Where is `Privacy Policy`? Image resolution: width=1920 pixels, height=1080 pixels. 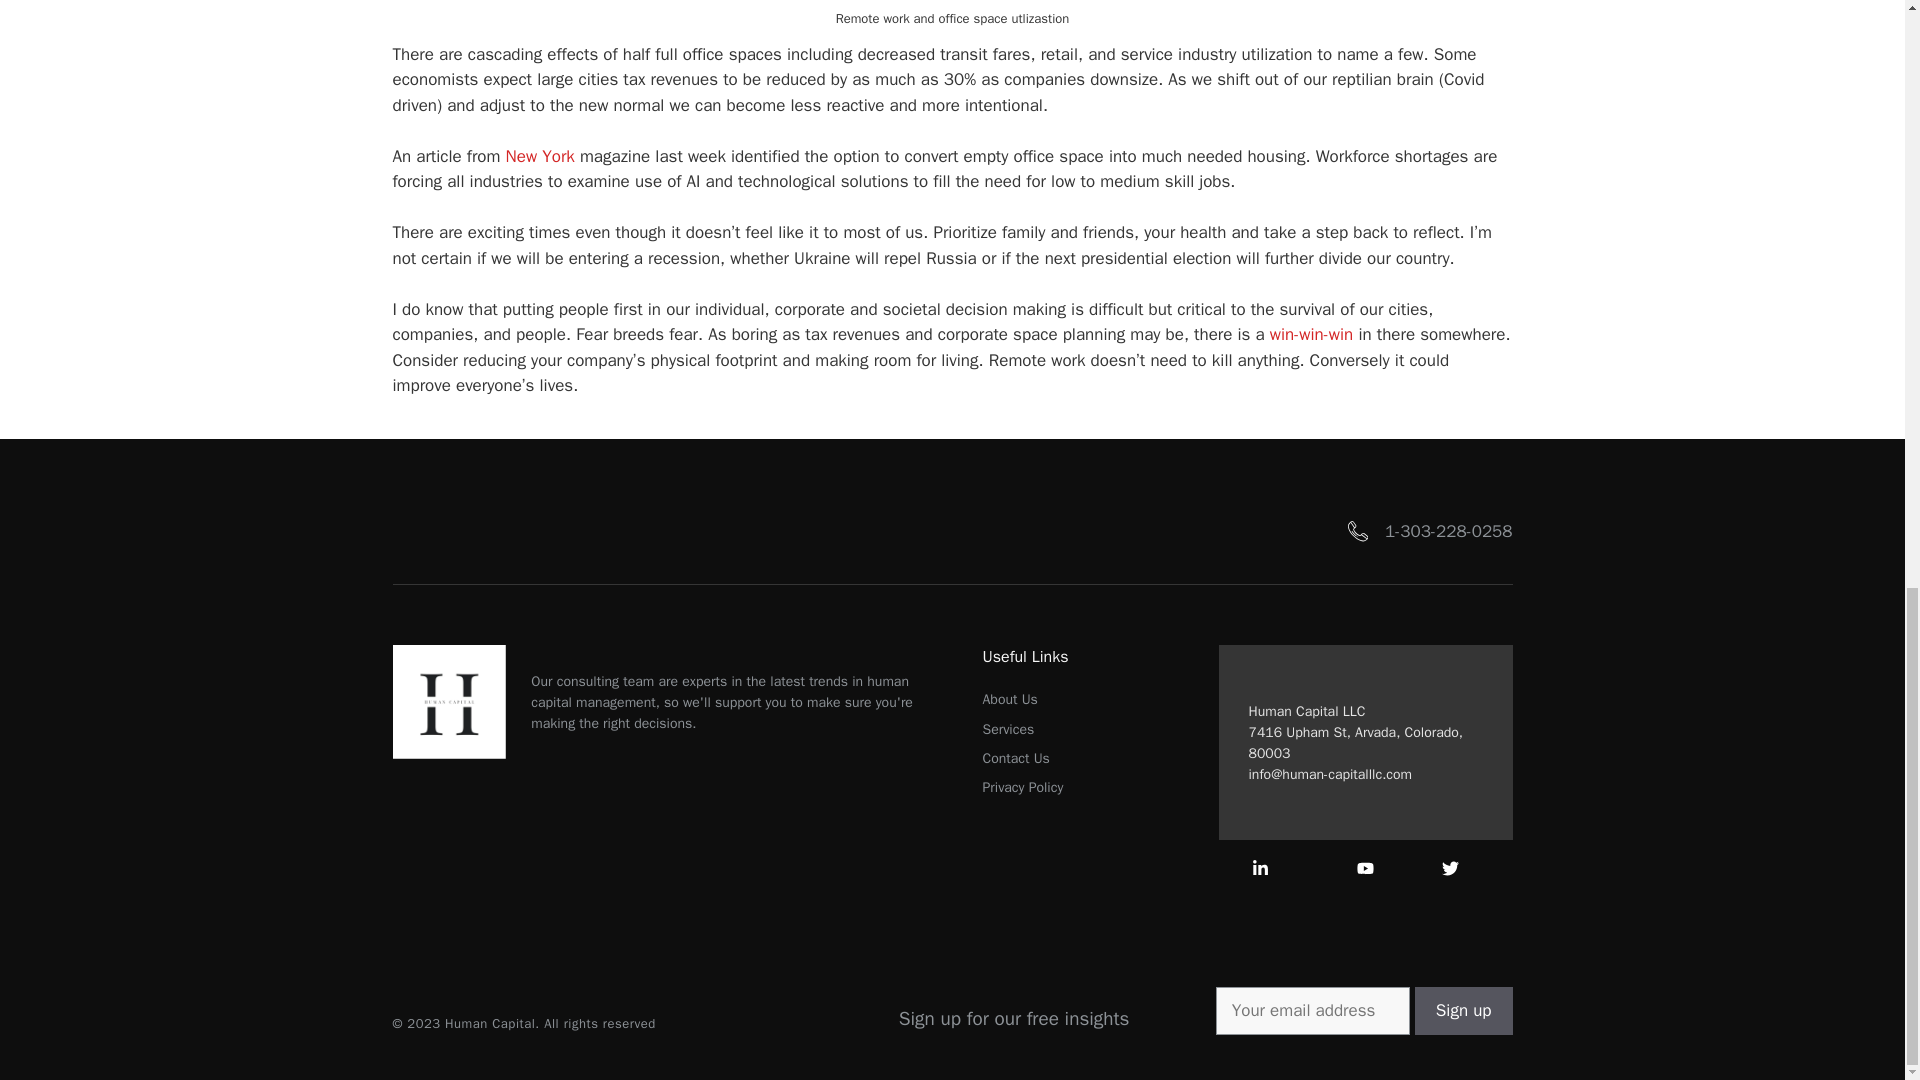
Privacy Policy is located at coordinates (1022, 787).